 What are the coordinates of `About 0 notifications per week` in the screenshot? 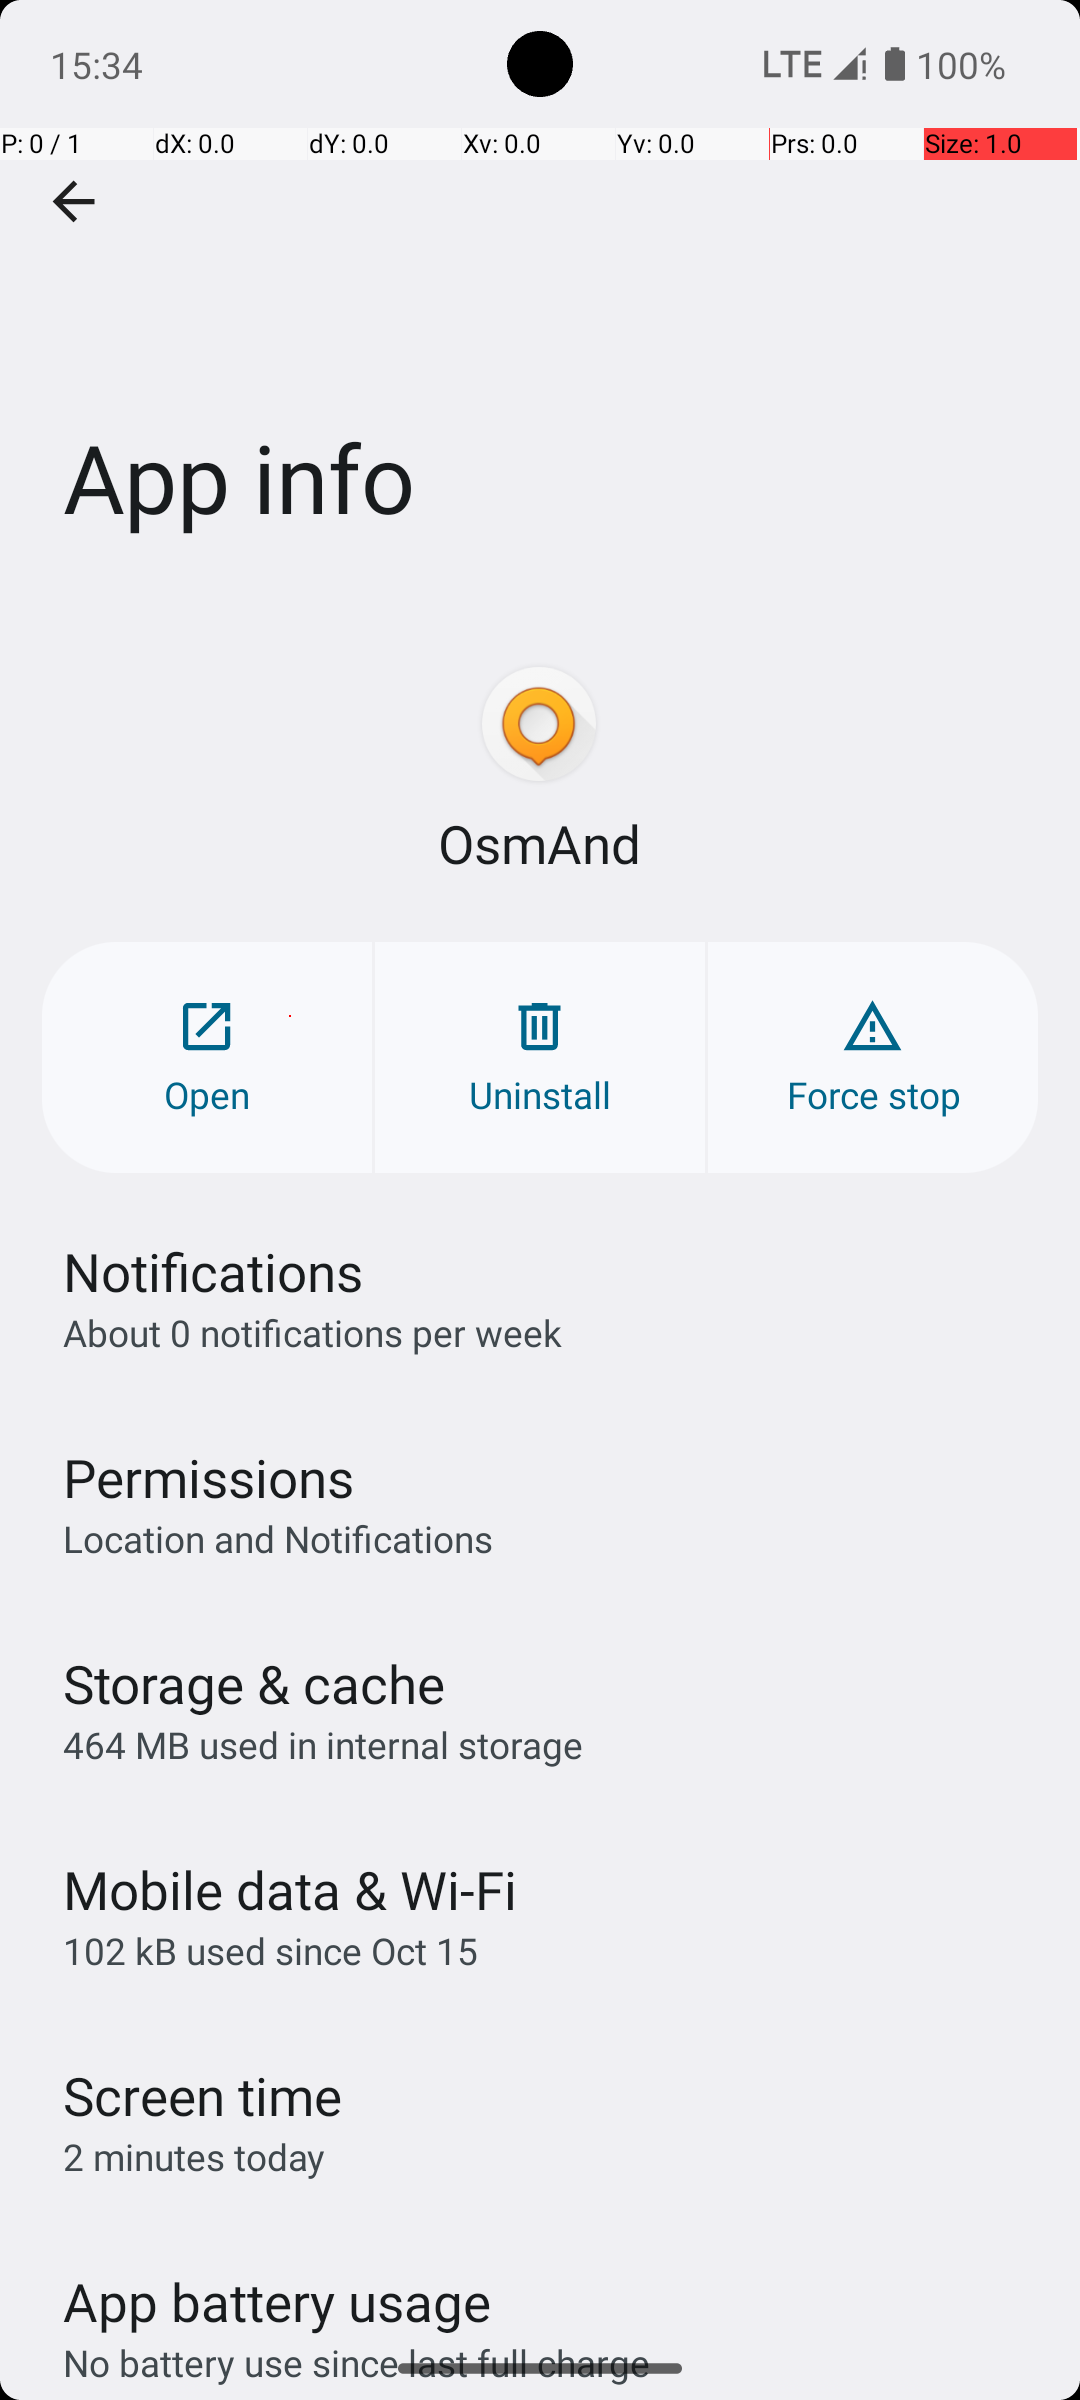 It's located at (312, 1332).